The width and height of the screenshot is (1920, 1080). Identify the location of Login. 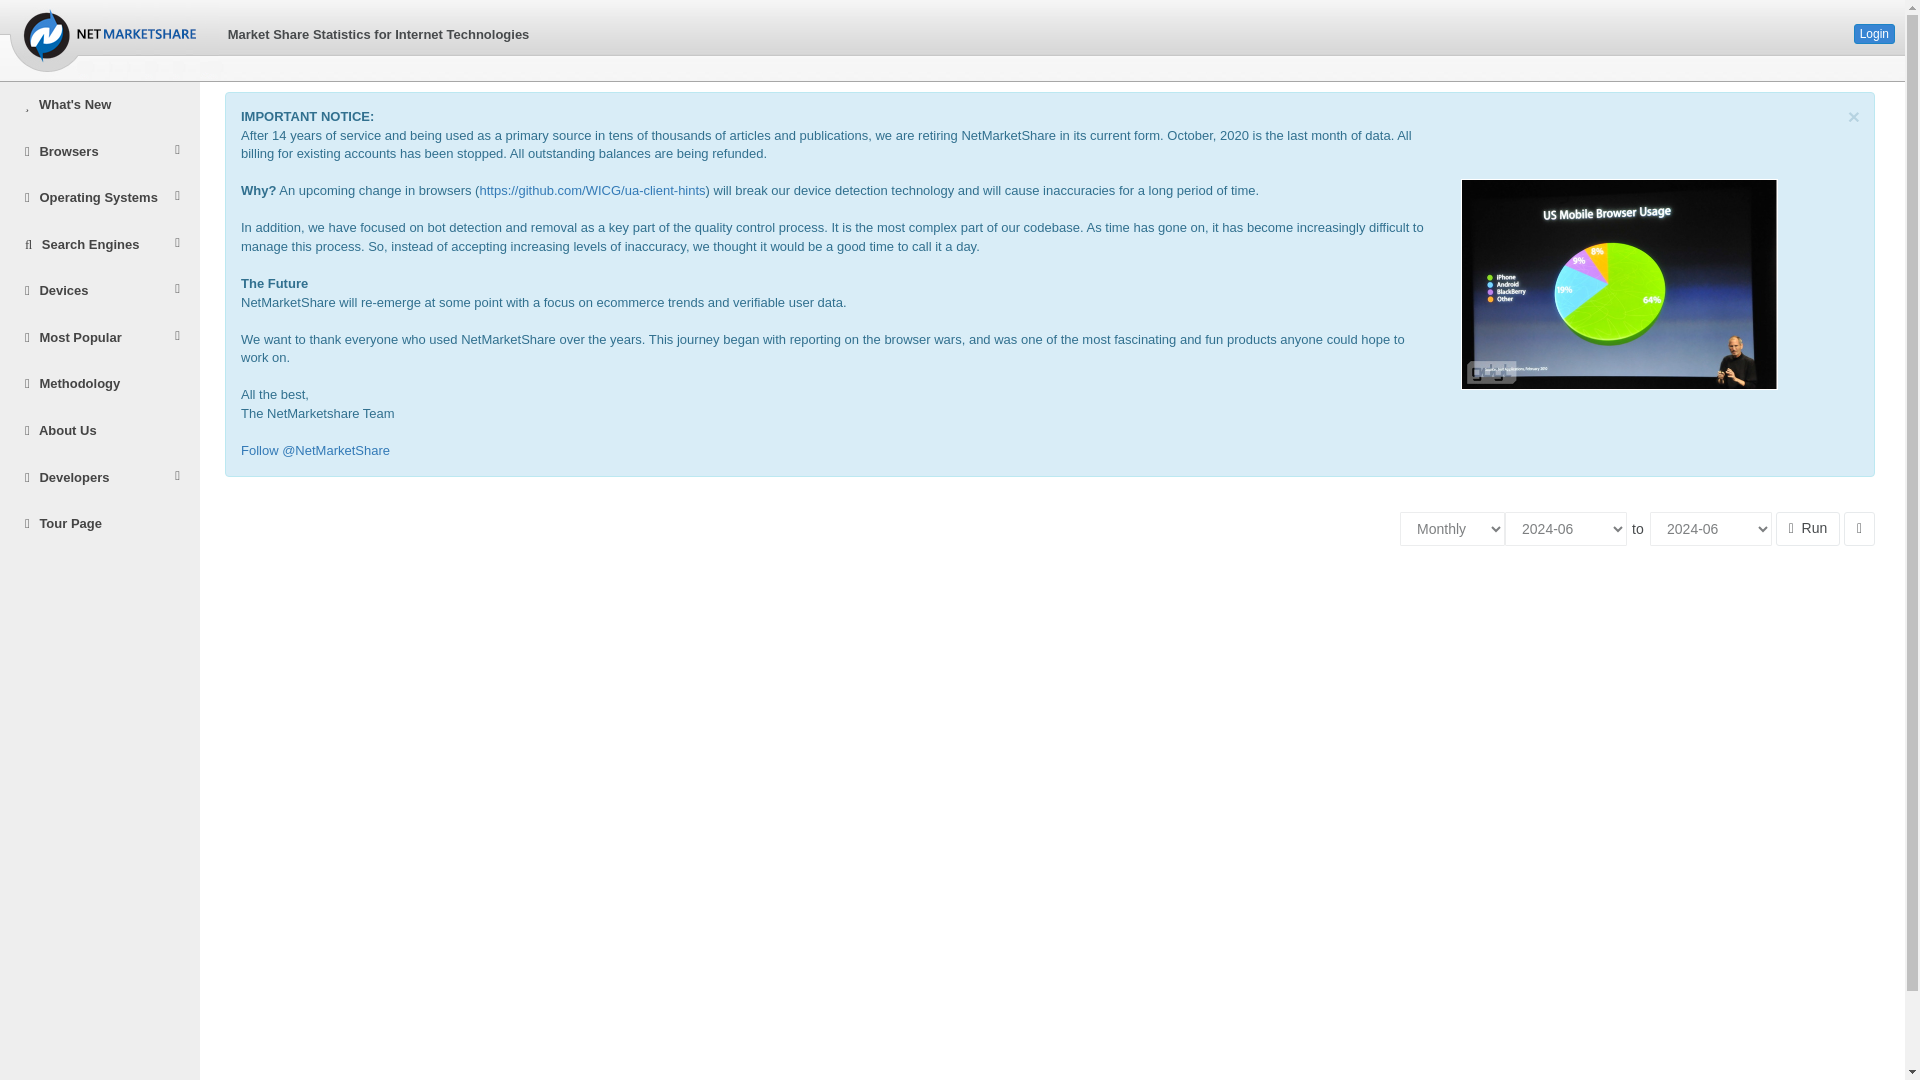
(1874, 34).